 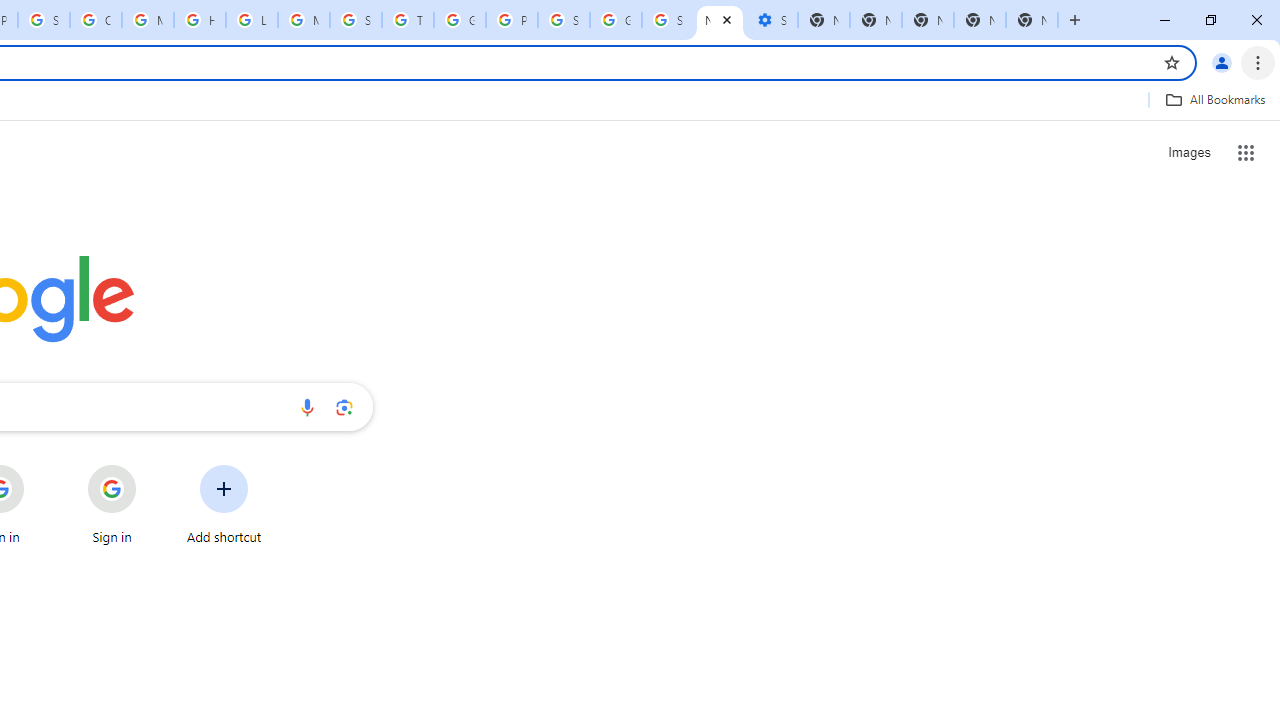 What do you see at coordinates (356, 20) in the screenshot?
I see `Search our Doodle Library Collection - Google Doodles` at bounding box center [356, 20].